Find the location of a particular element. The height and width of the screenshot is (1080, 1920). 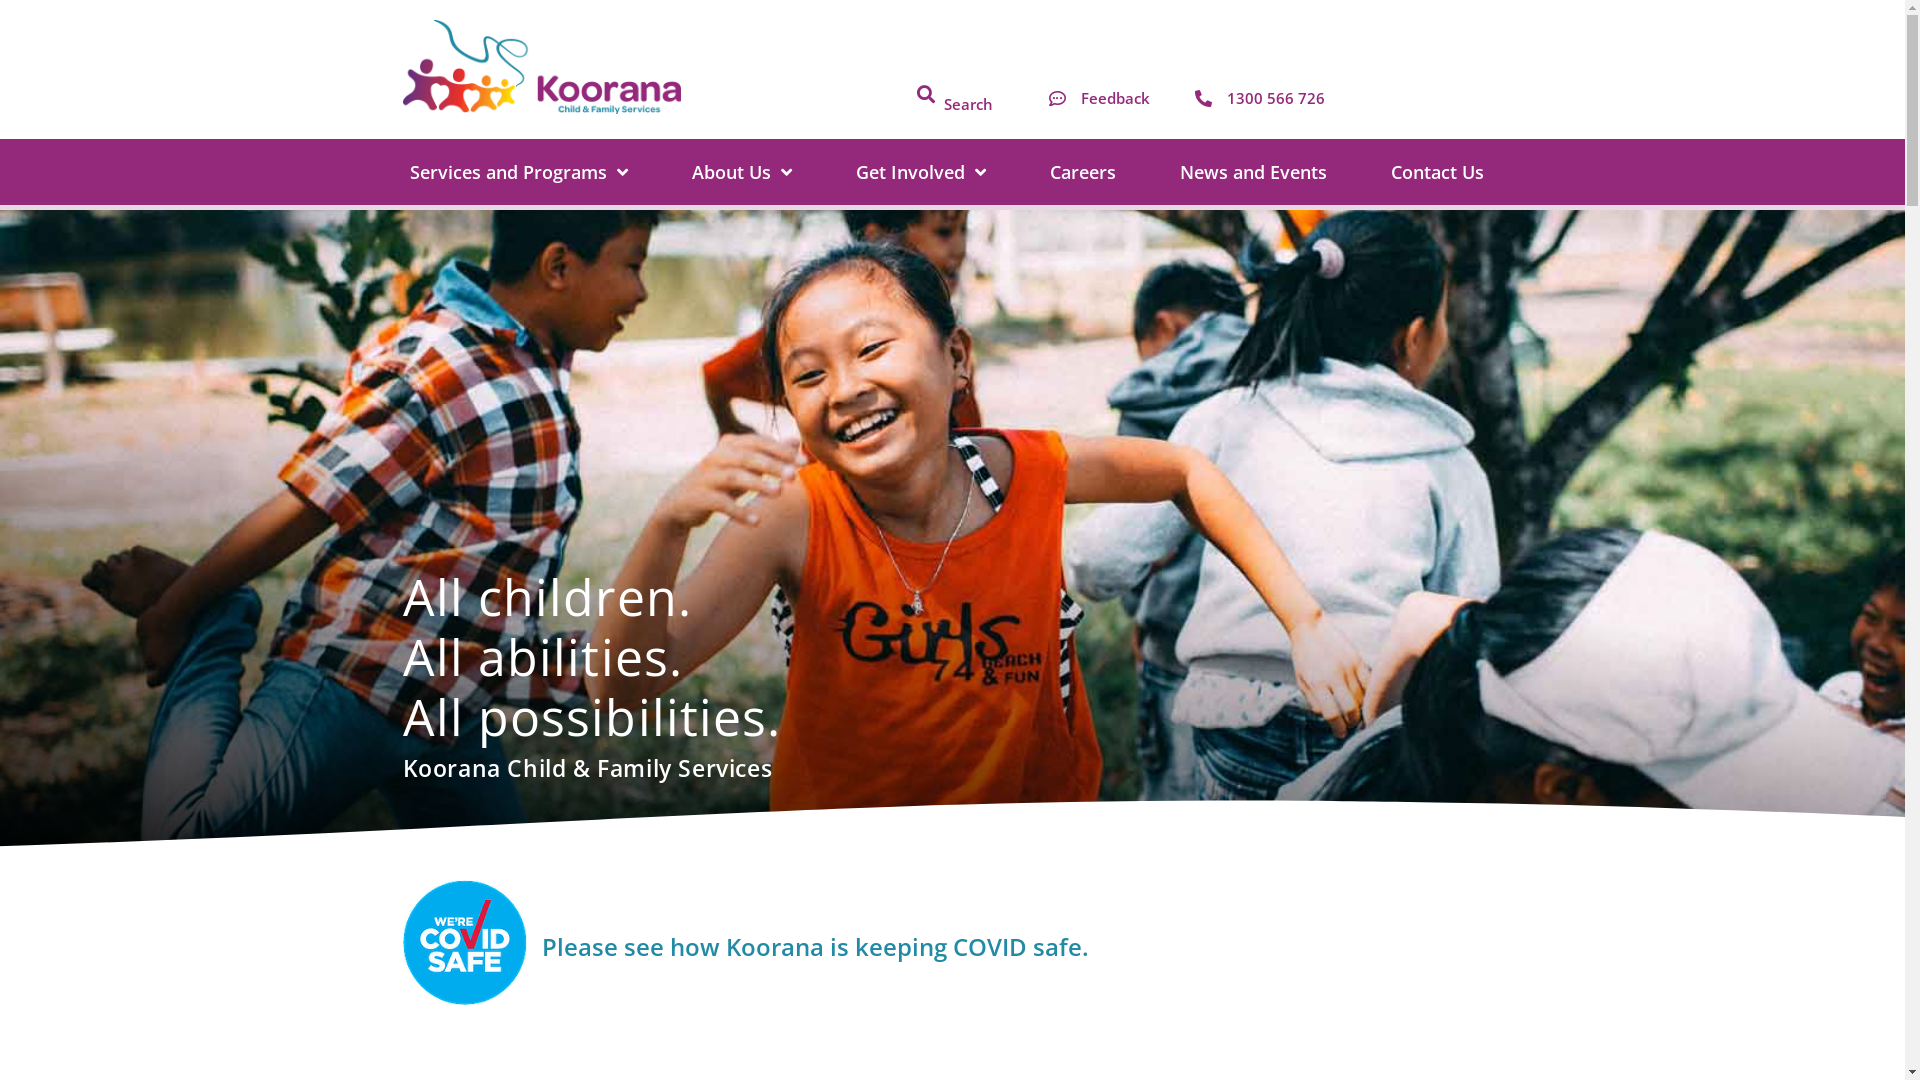

About Us is located at coordinates (741, 172).